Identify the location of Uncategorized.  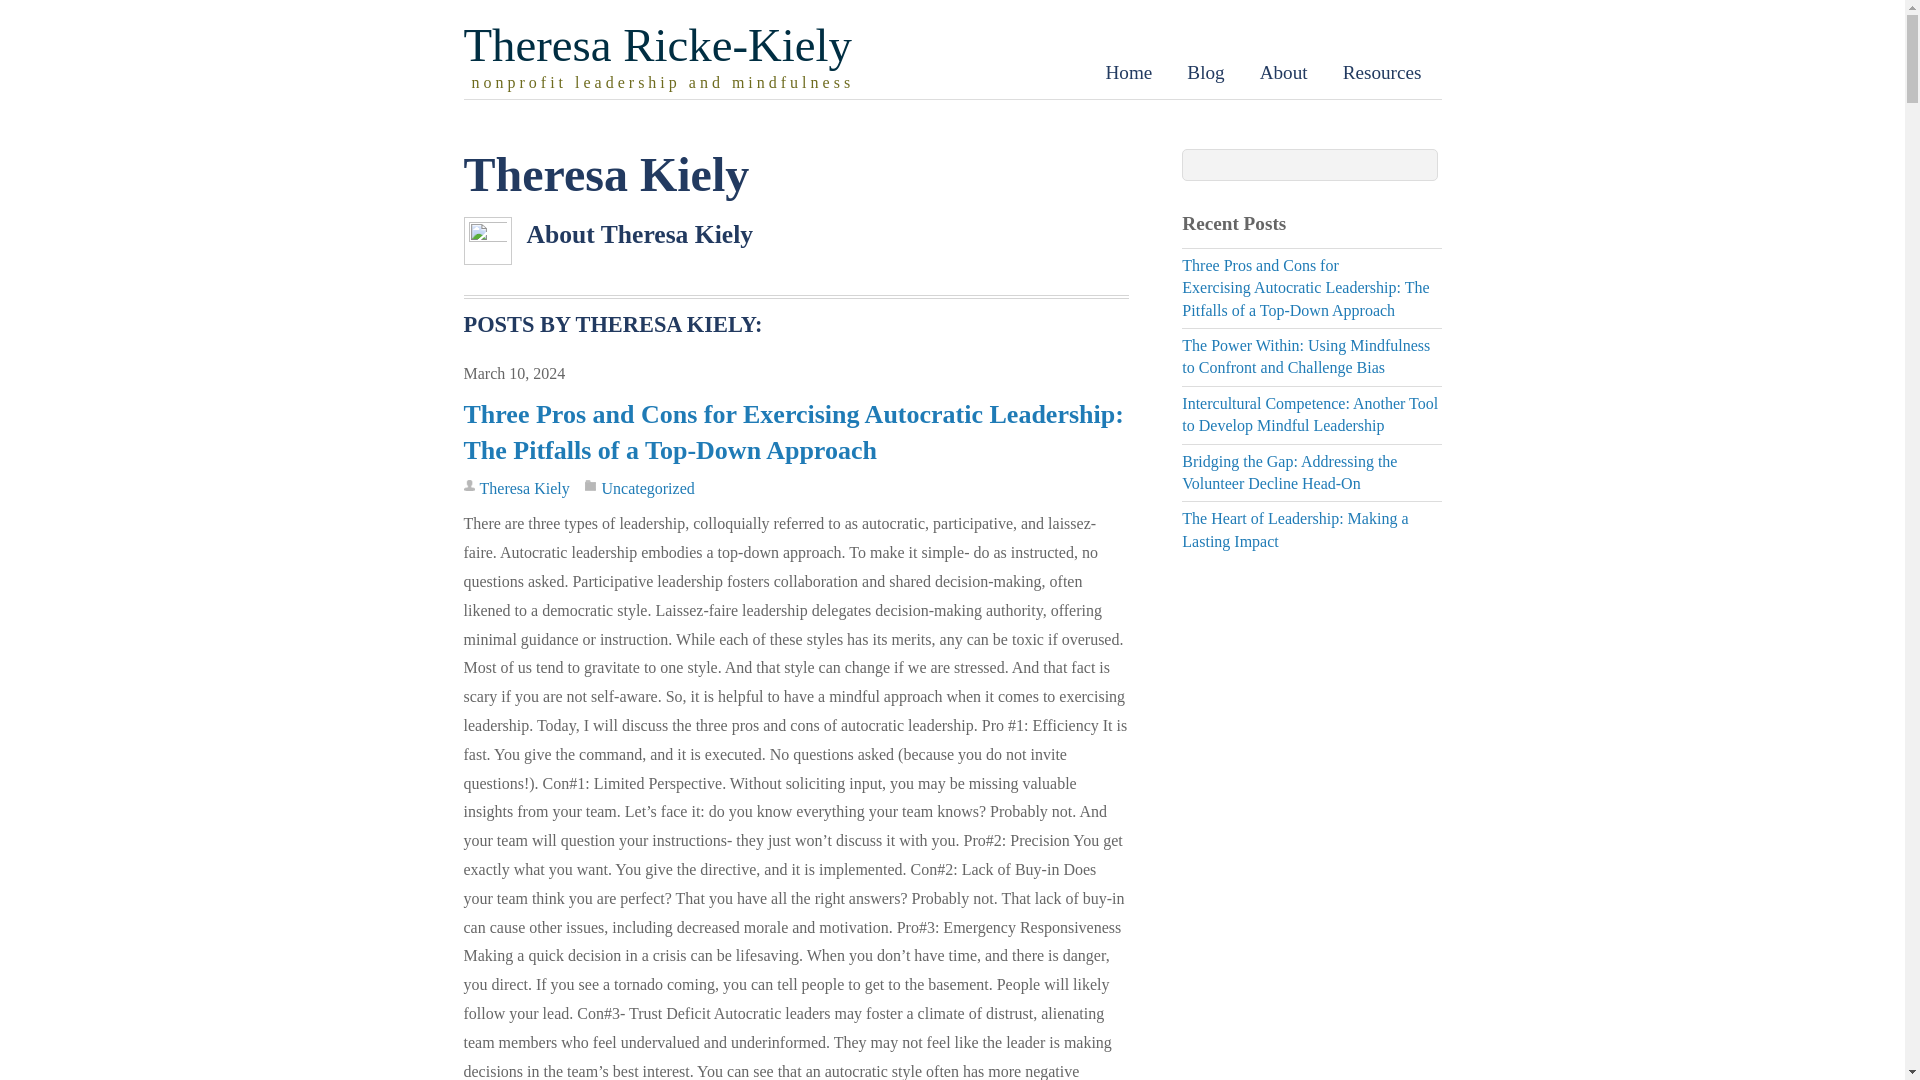
(646, 488).